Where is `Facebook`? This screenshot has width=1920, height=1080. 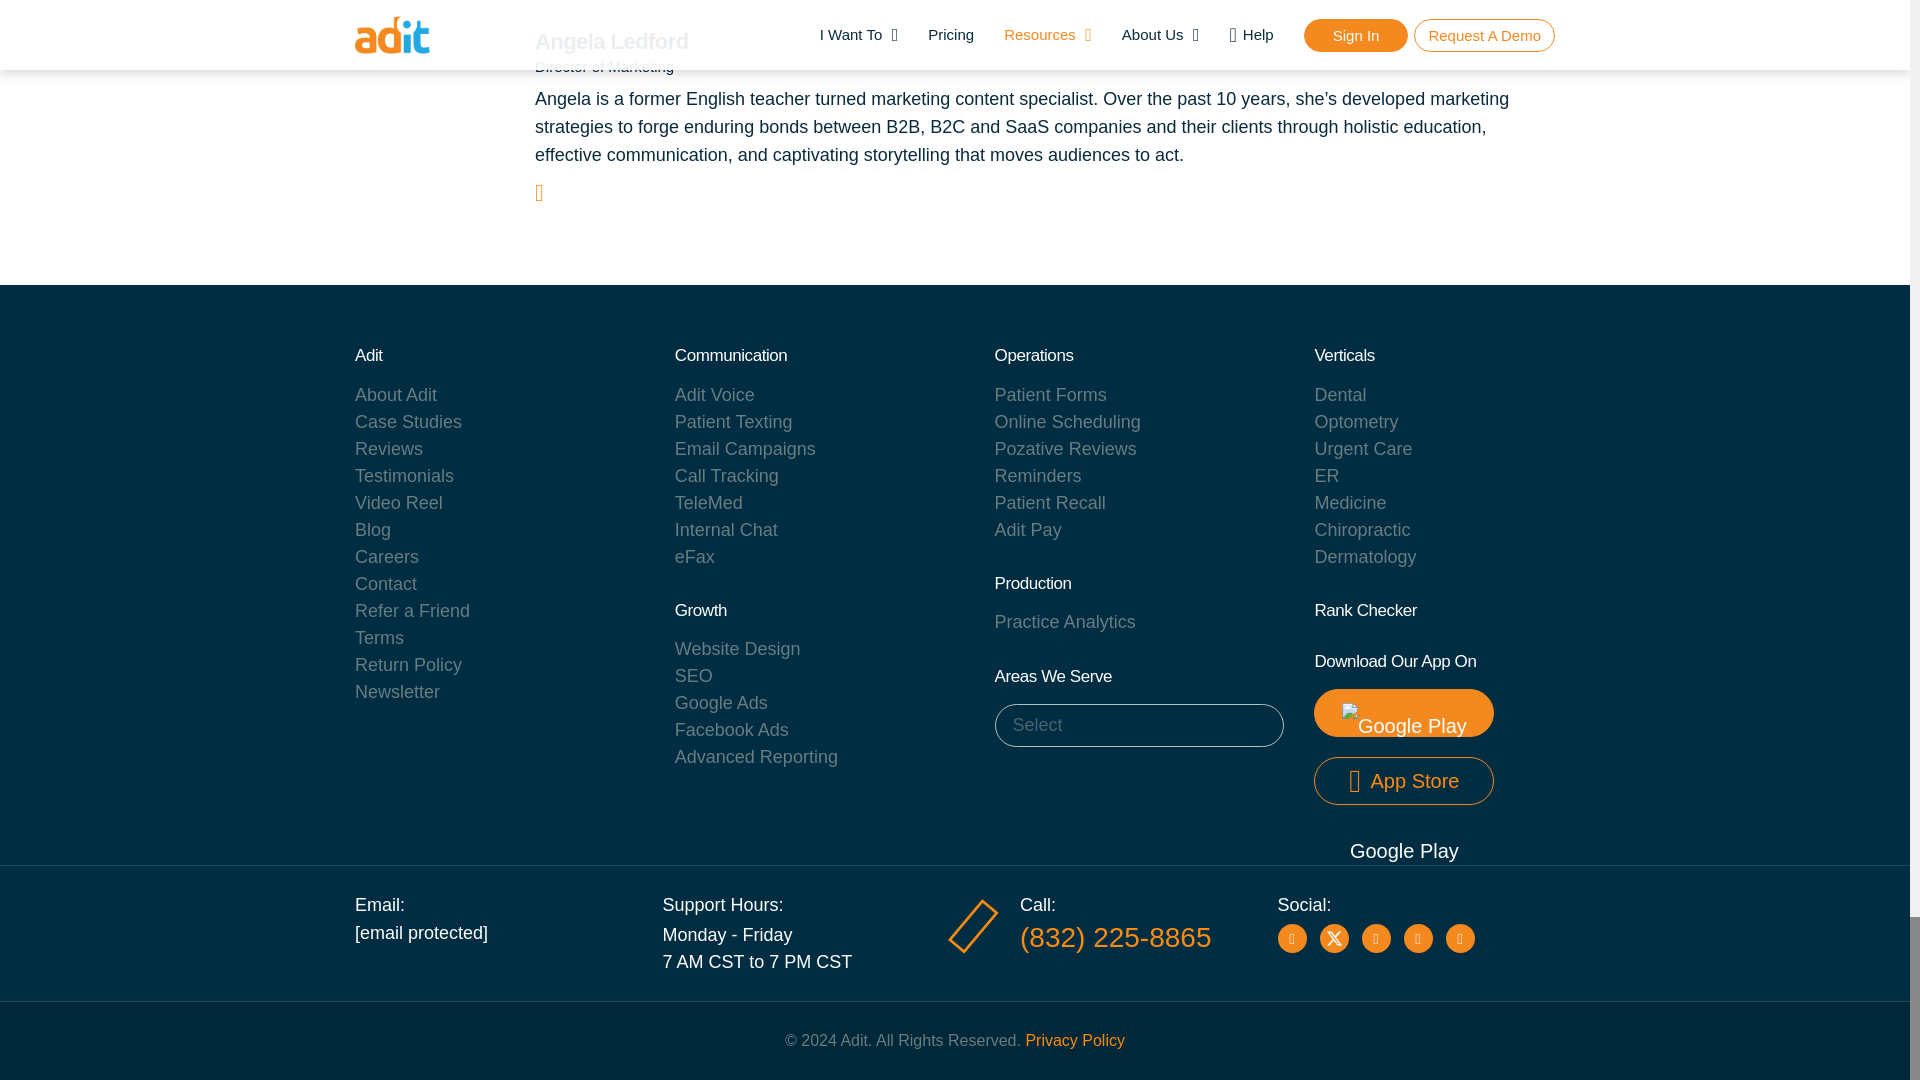 Facebook is located at coordinates (1292, 938).